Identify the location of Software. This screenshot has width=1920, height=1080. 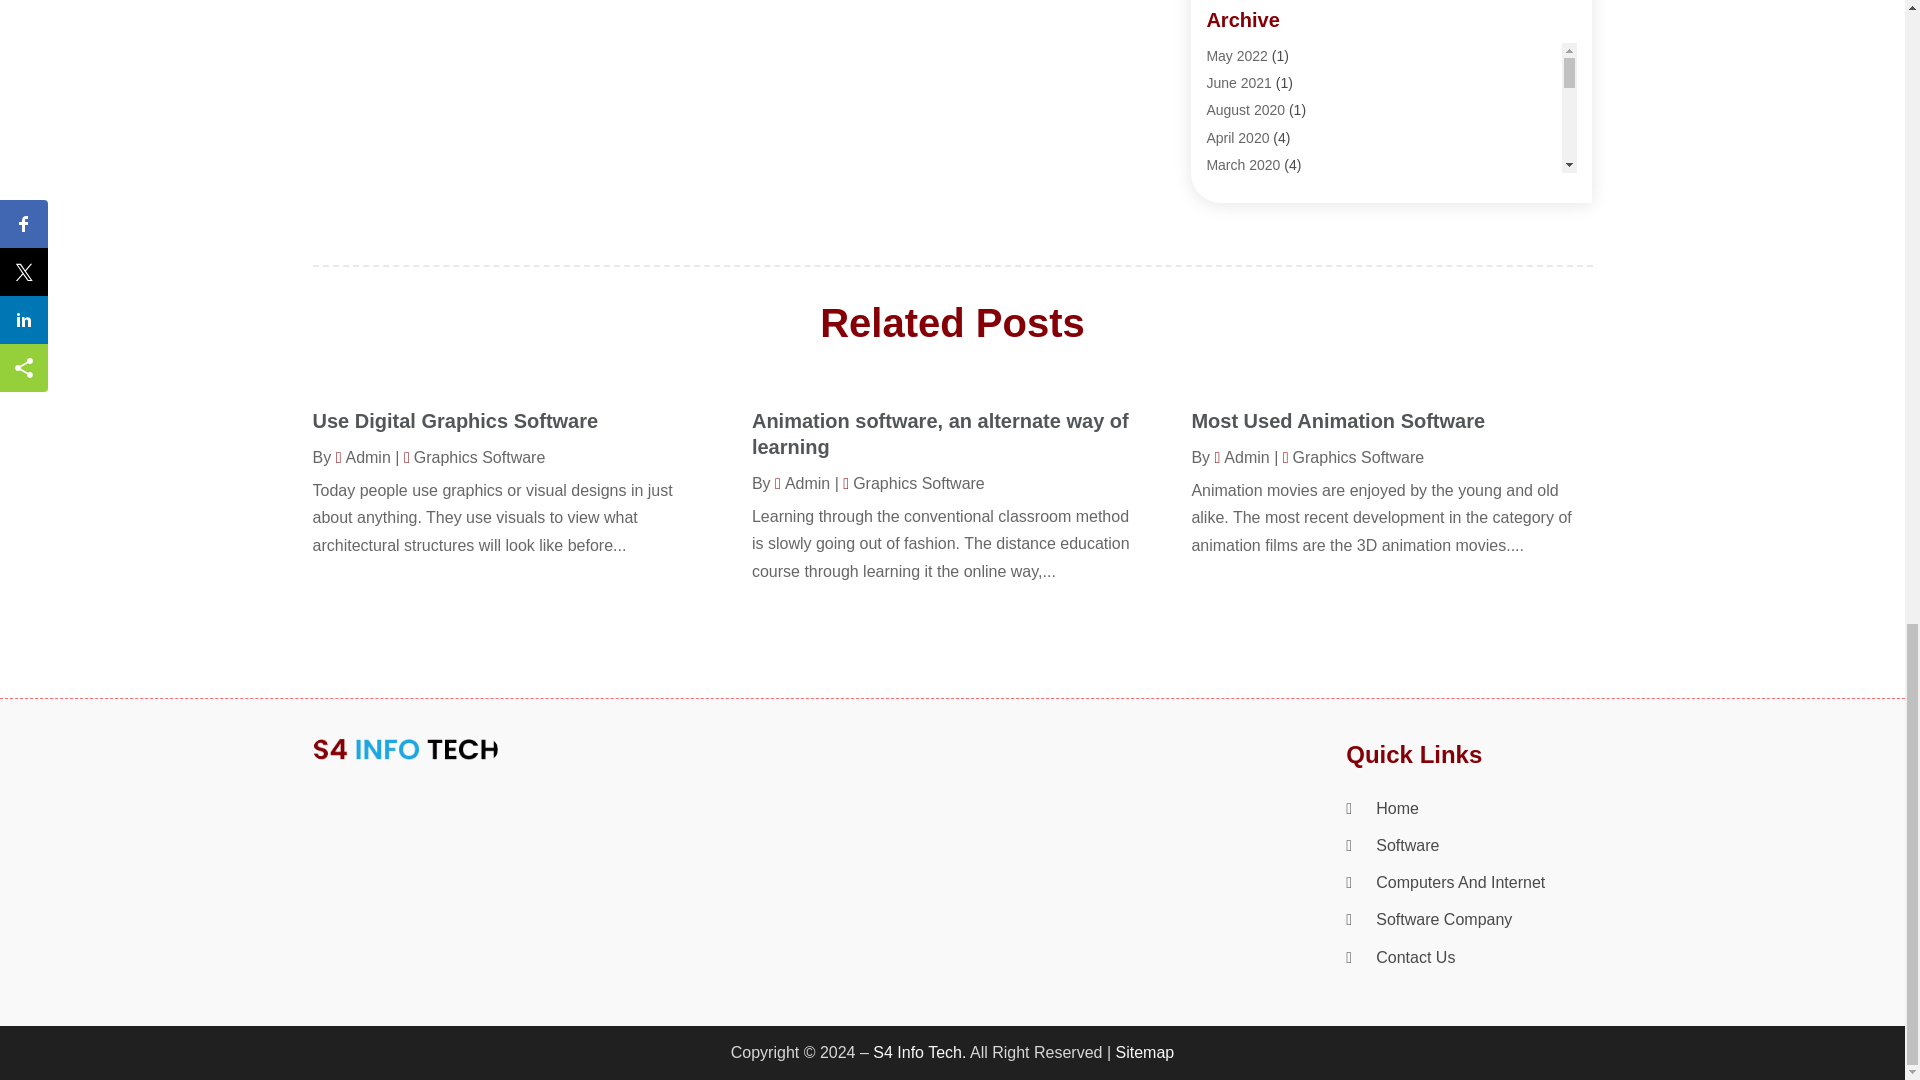
(1233, 190).